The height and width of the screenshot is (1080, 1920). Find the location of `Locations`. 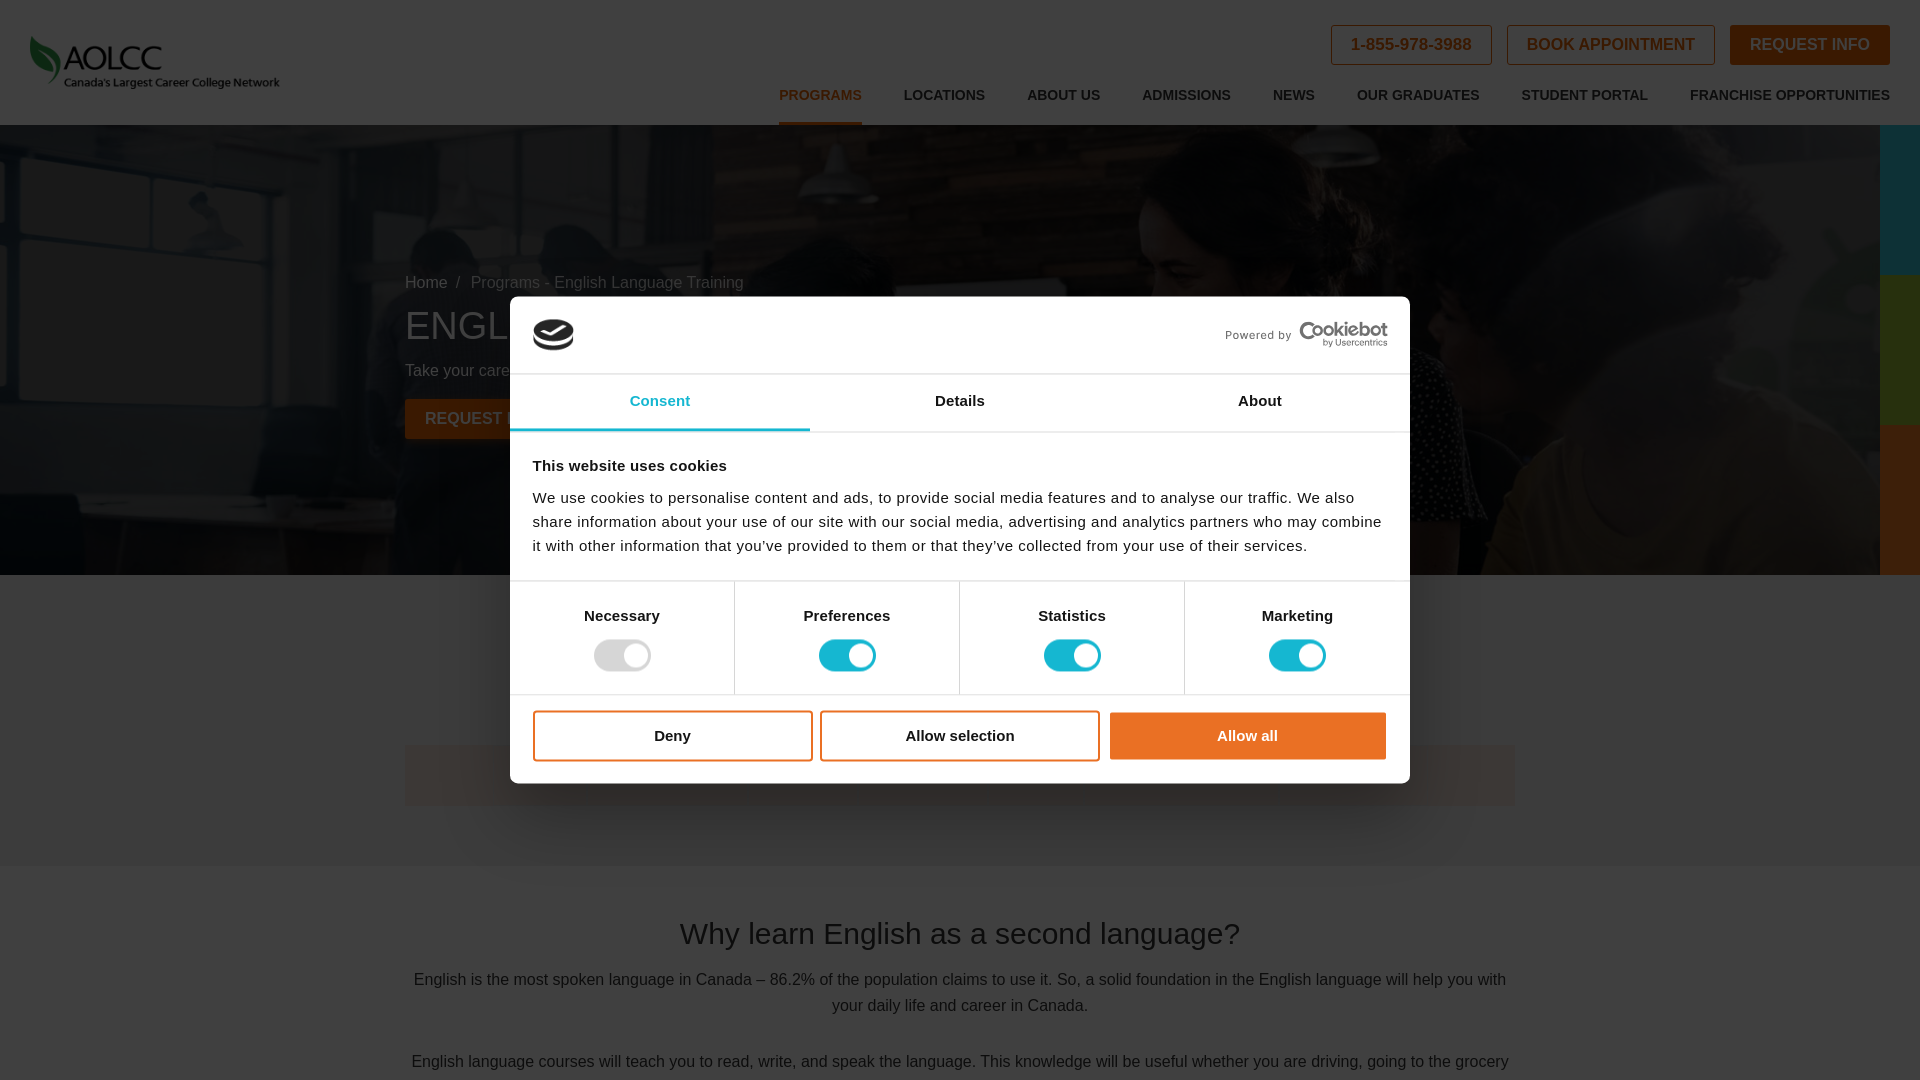

Locations is located at coordinates (944, 104).